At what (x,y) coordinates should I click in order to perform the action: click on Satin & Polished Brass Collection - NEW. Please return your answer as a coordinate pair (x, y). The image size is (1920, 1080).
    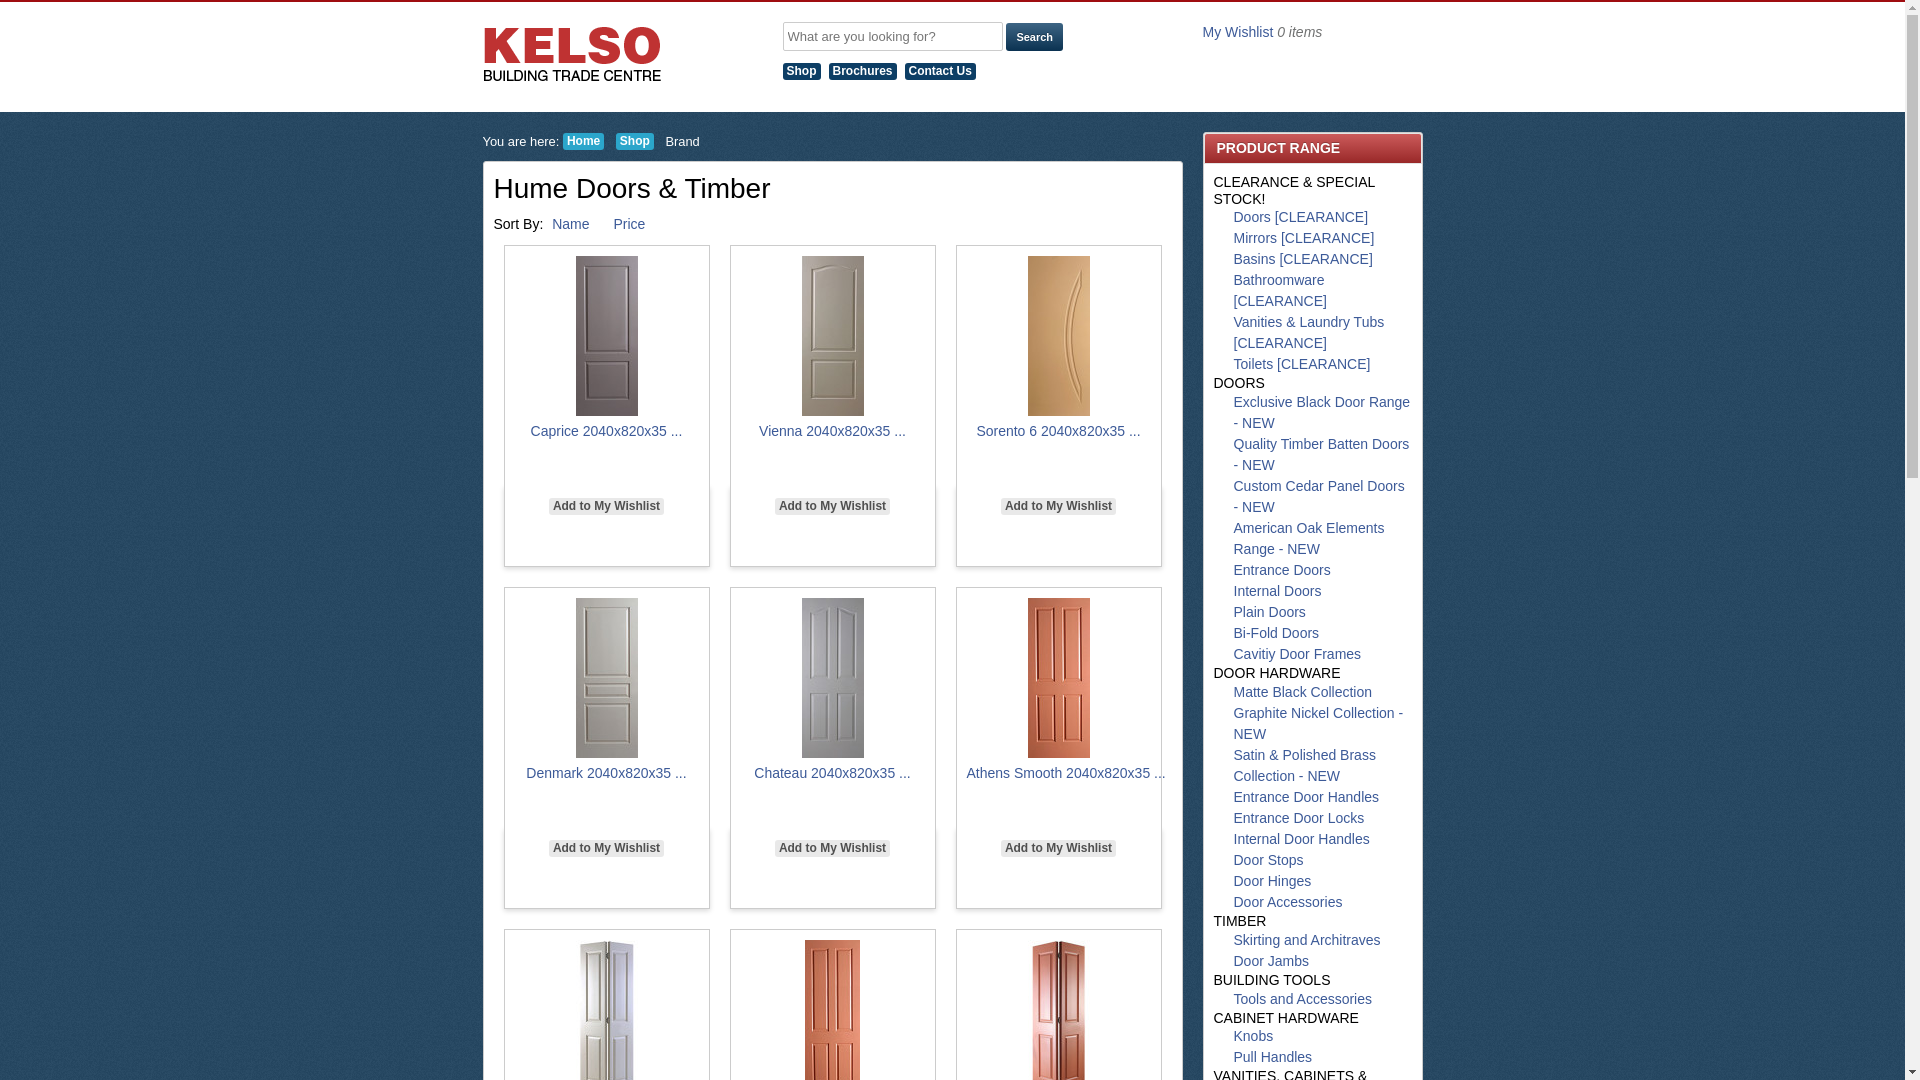
    Looking at the image, I should click on (1305, 766).